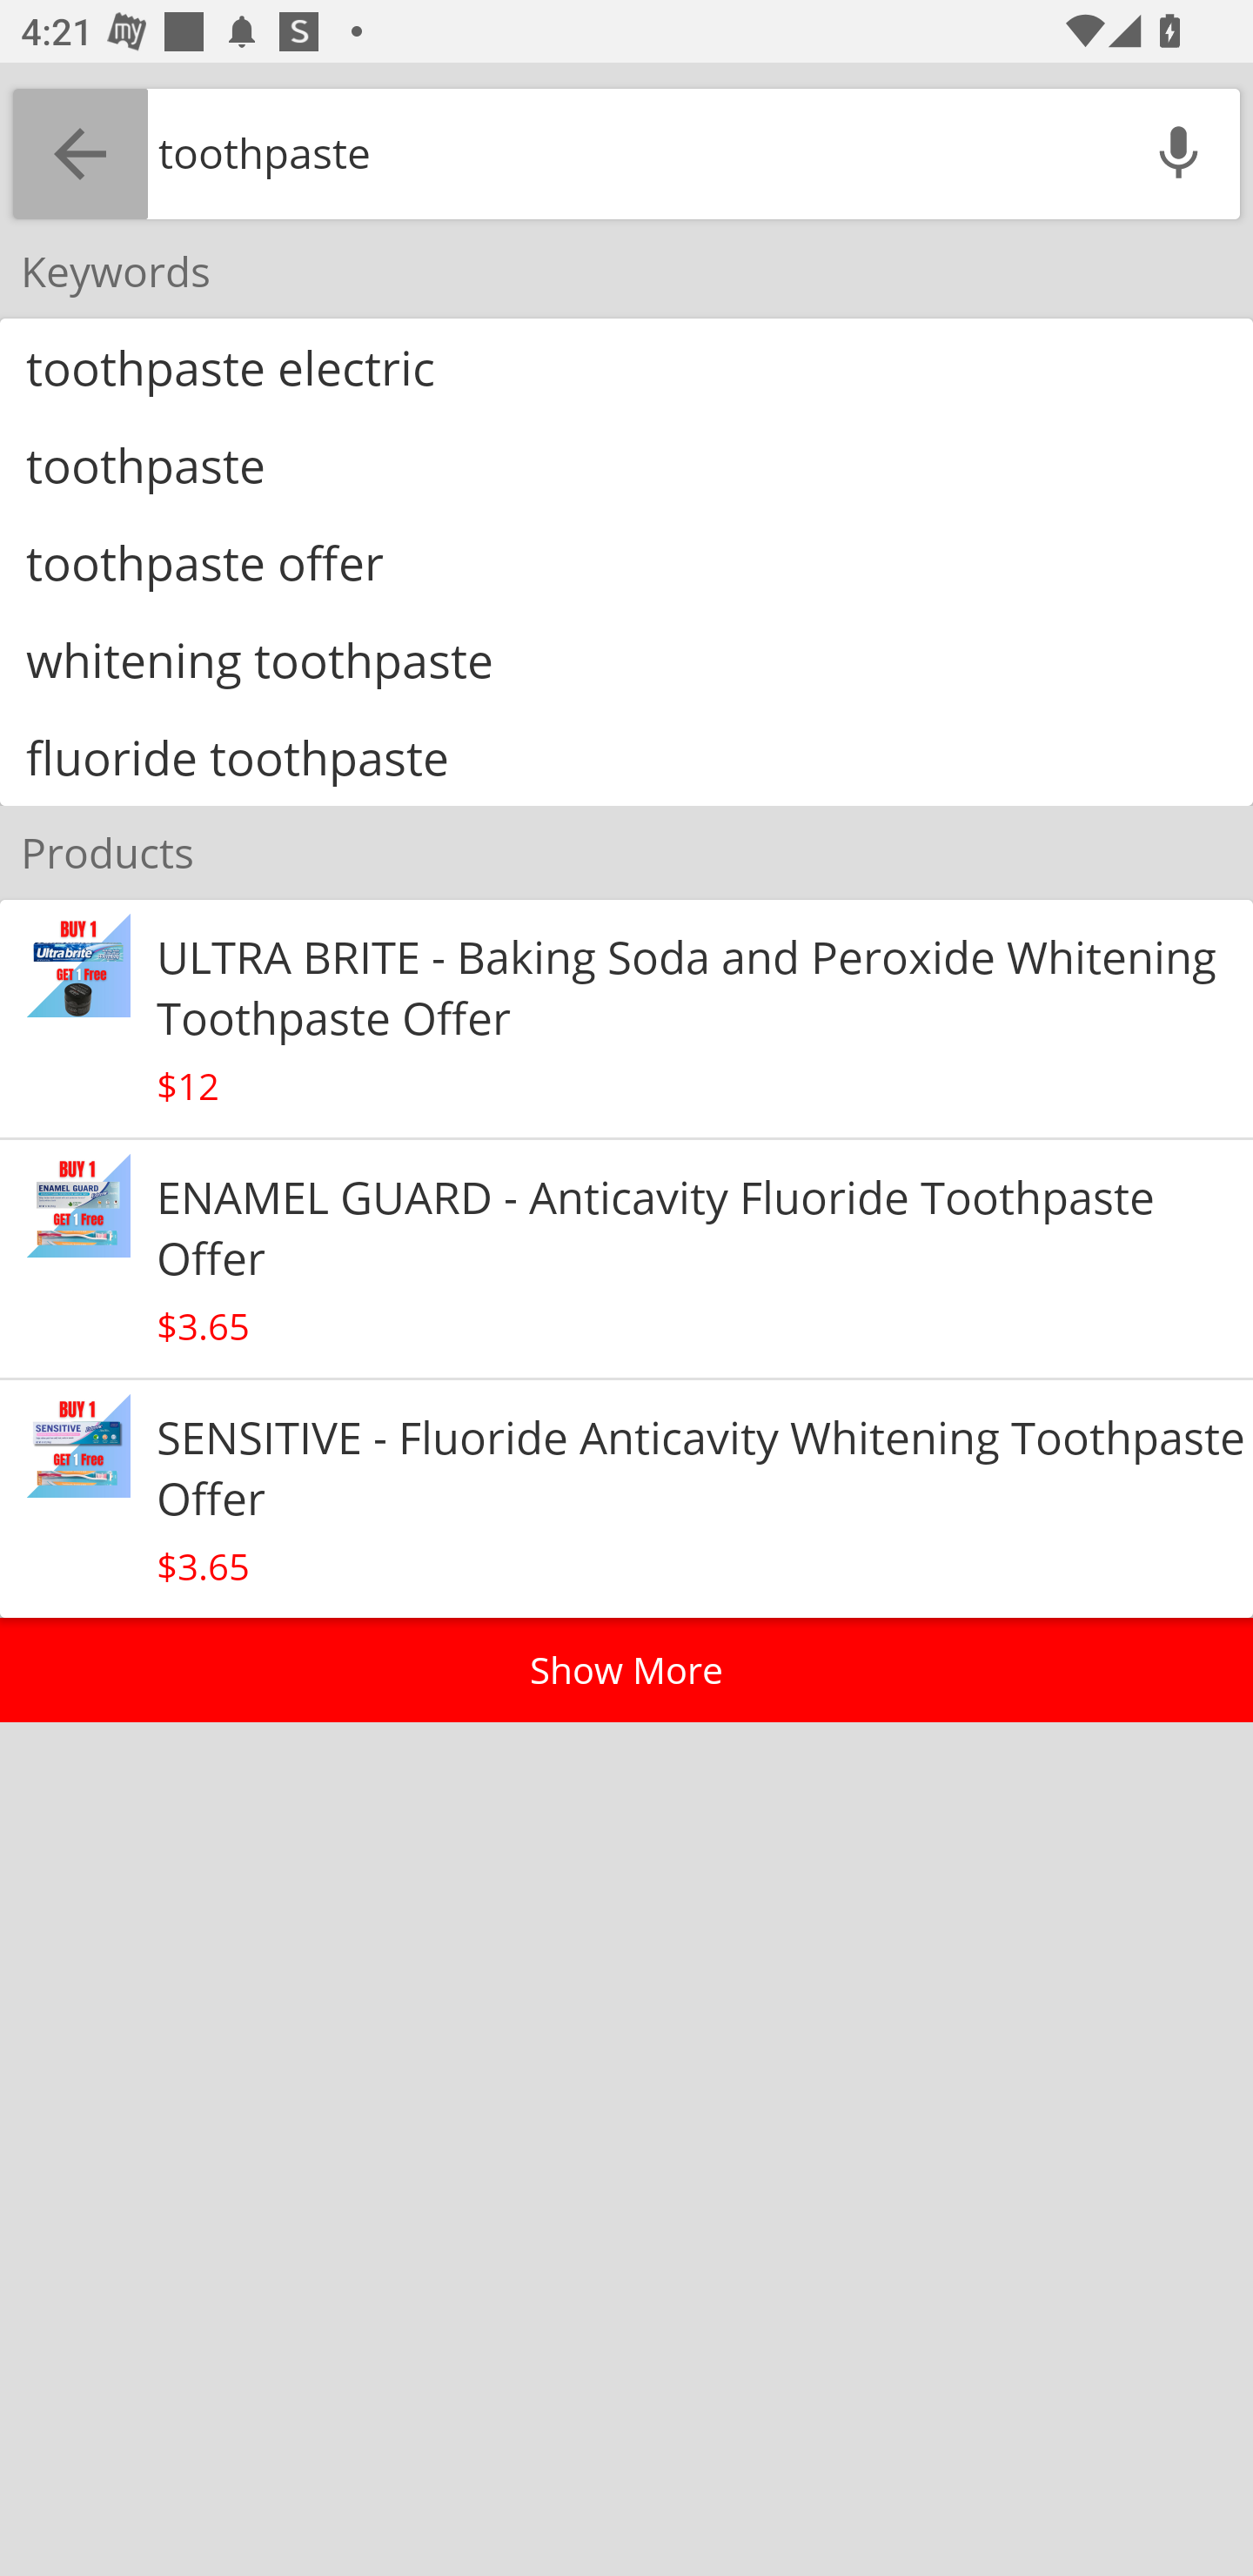 This screenshot has width=1253, height=2576. Describe the element at coordinates (626, 463) in the screenshot. I see `toothpaste` at that location.